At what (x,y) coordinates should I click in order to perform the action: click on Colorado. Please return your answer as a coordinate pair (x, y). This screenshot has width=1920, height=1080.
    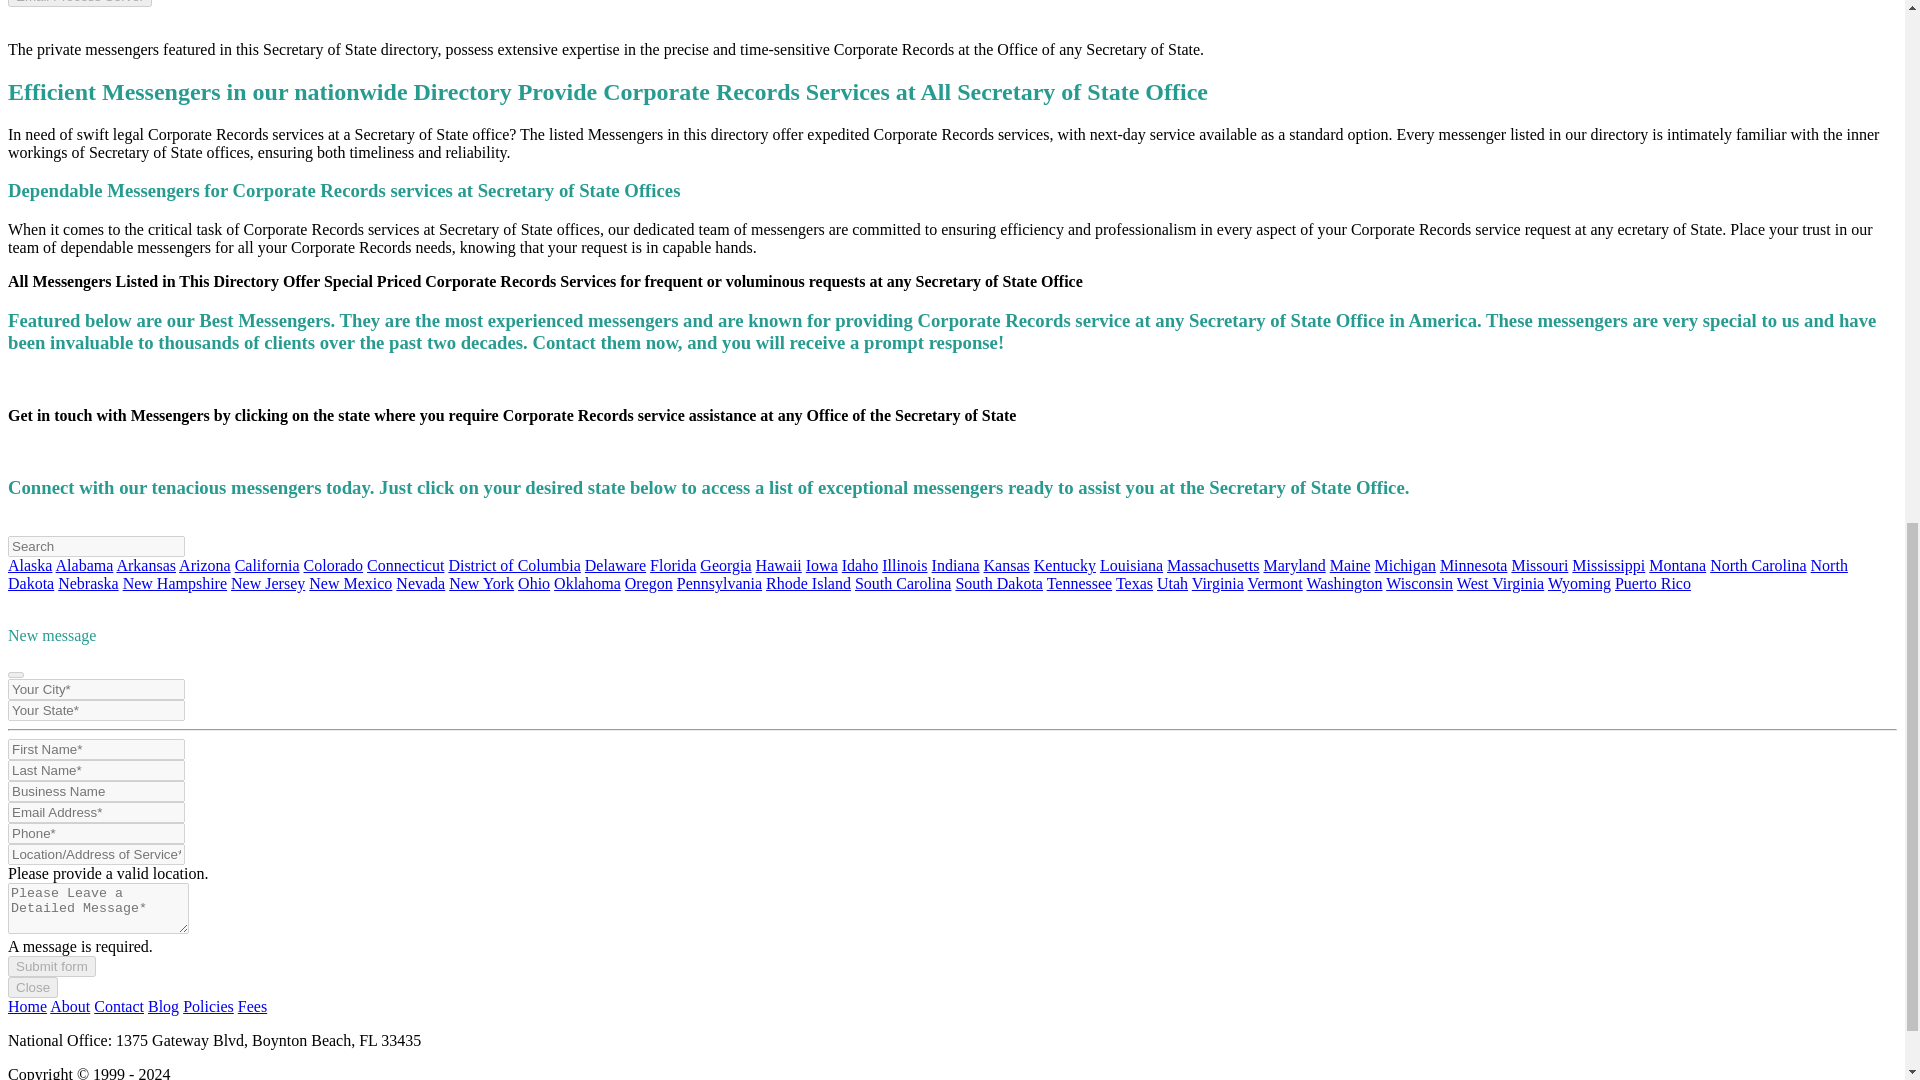
    Looking at the image, I should click on (334, 565).